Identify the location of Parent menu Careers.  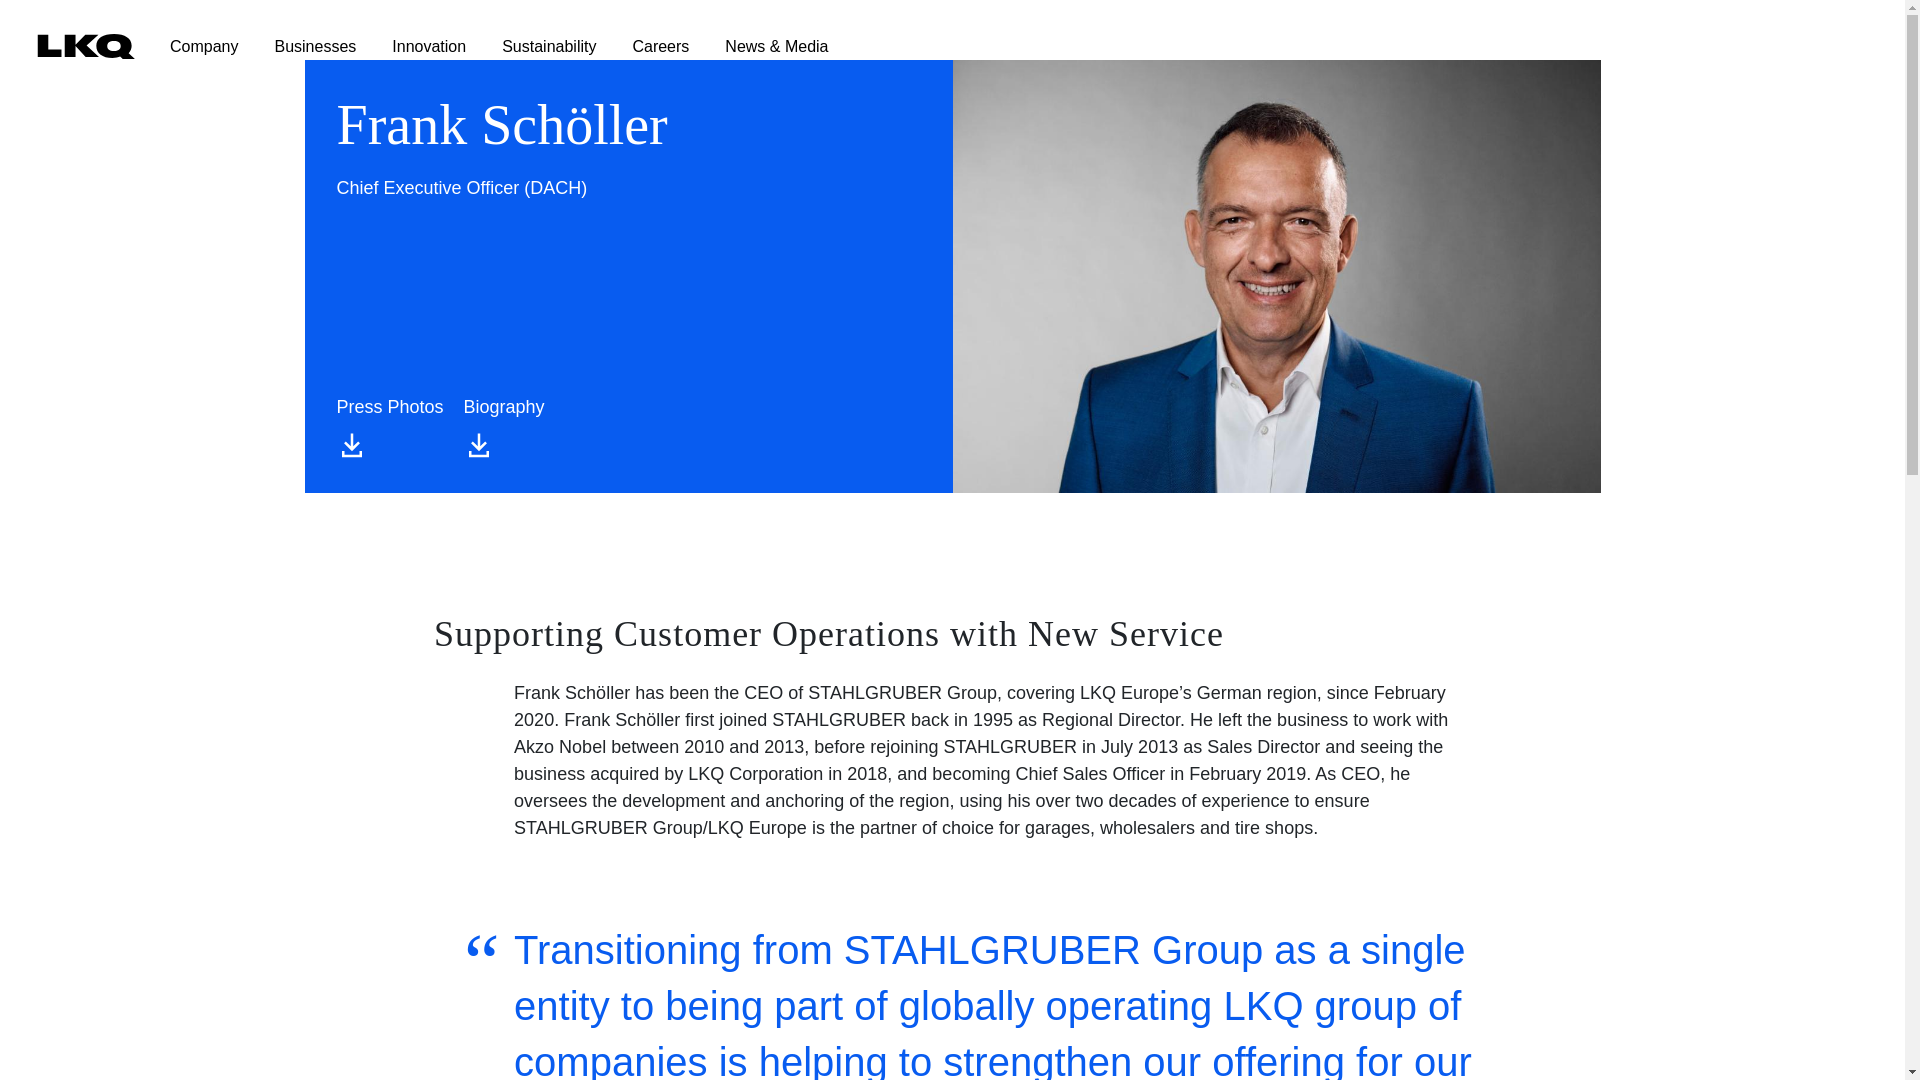
(642, 35).